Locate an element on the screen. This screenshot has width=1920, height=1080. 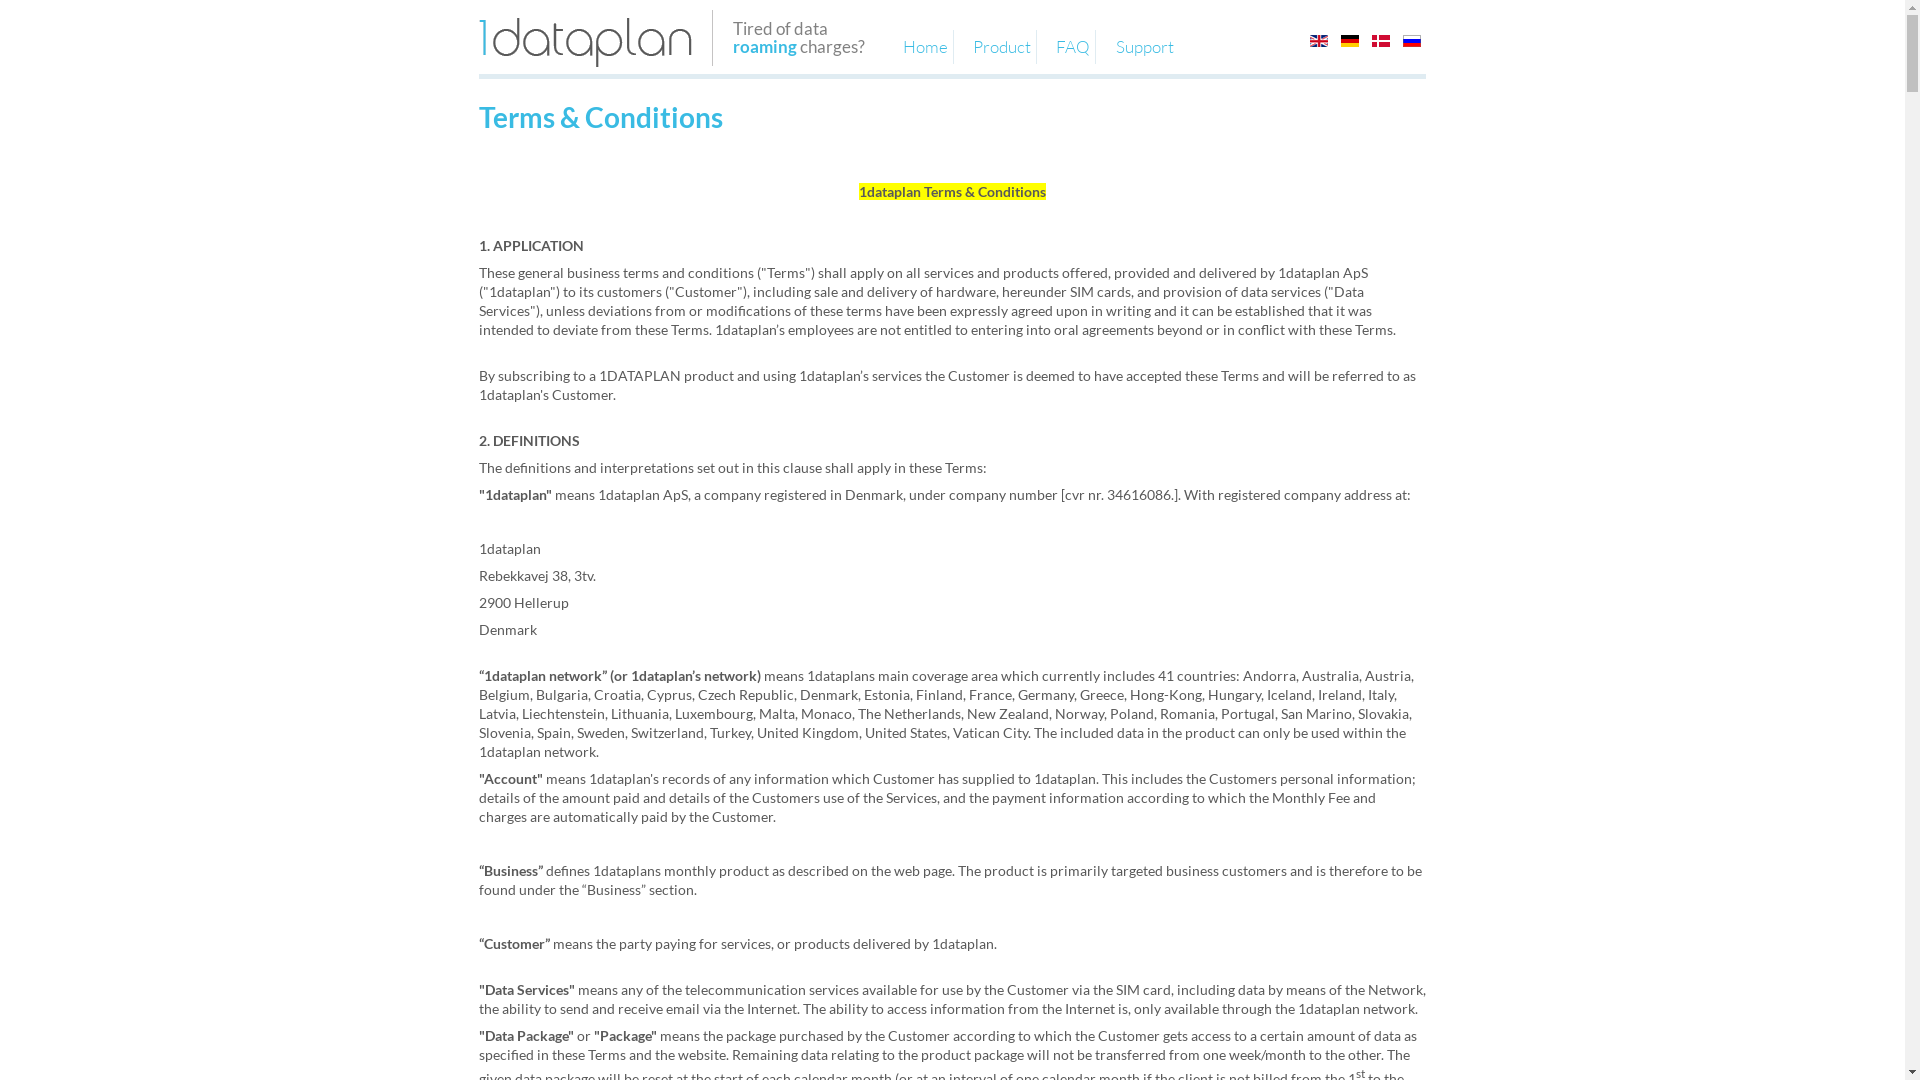
Support is located at coordinates (1145, 46).